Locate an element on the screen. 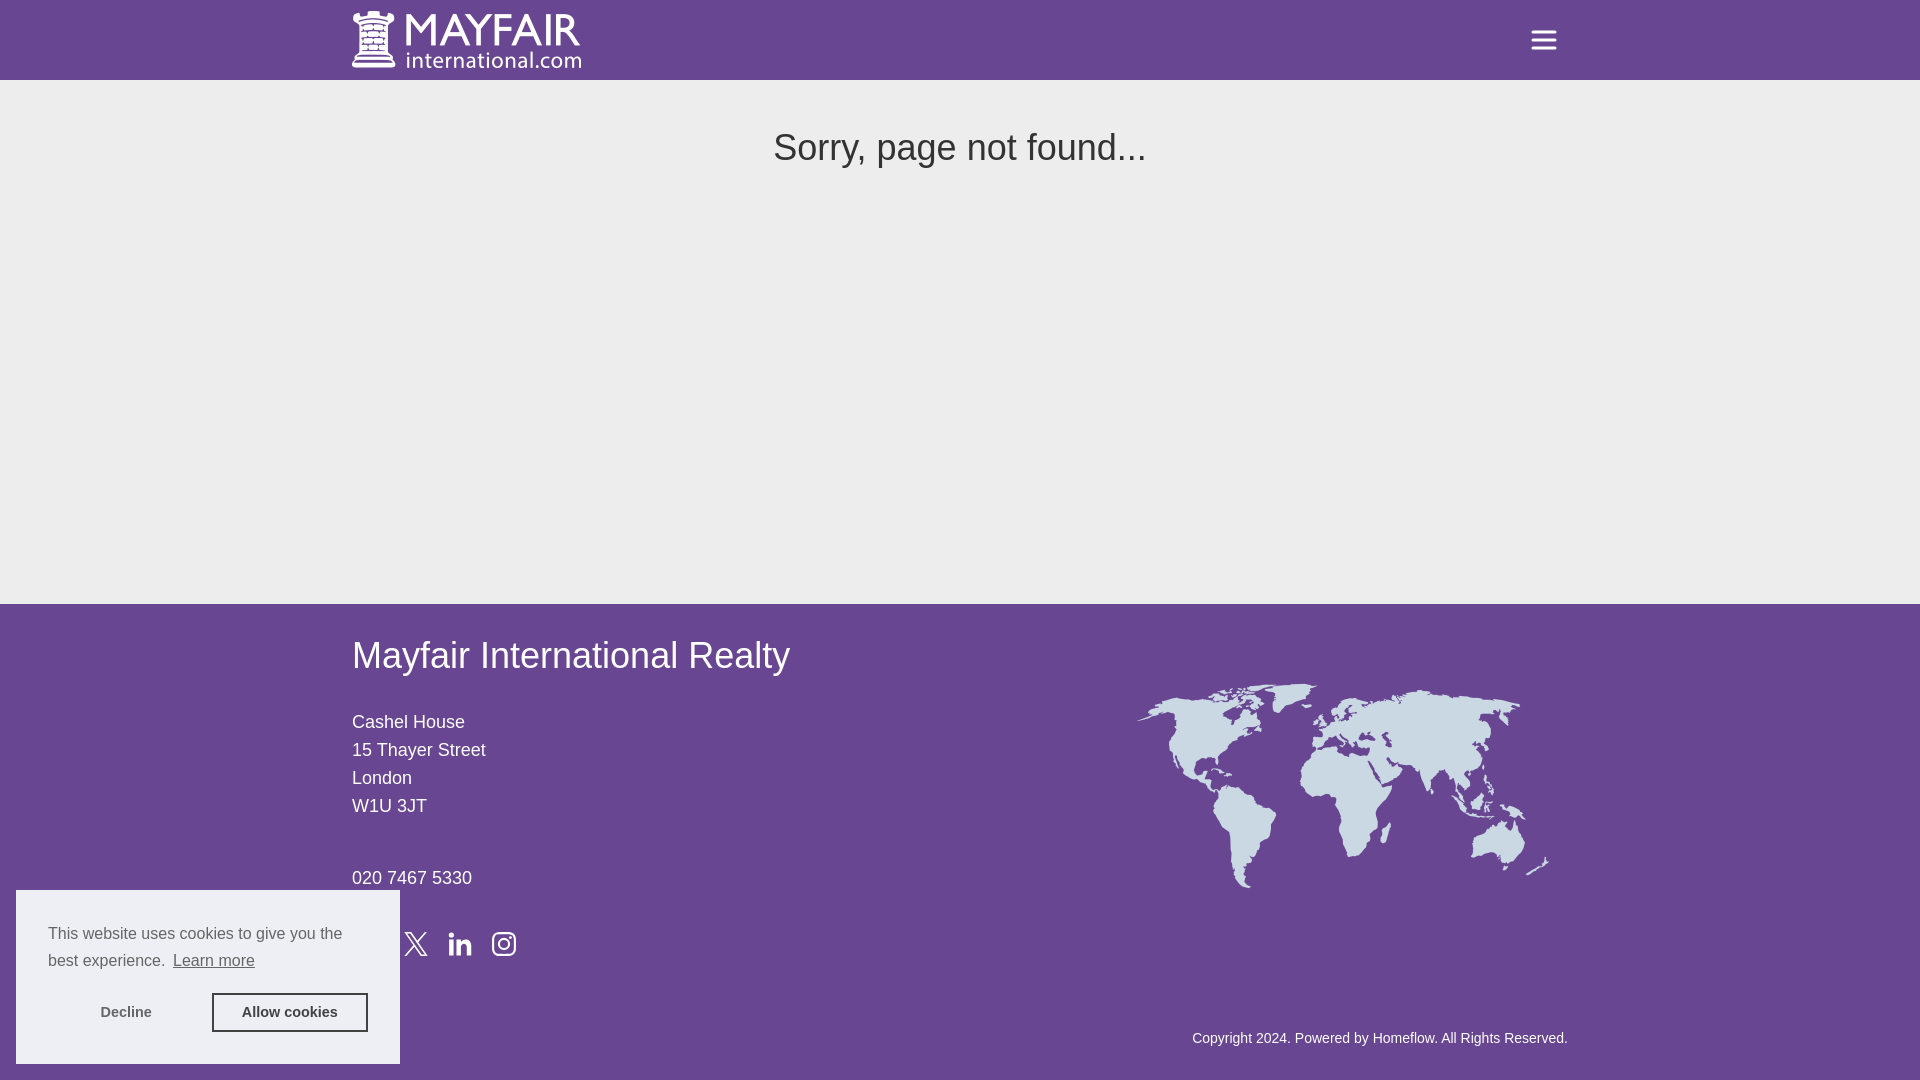  020 7467 5330 is located at coordinates (412, 878).